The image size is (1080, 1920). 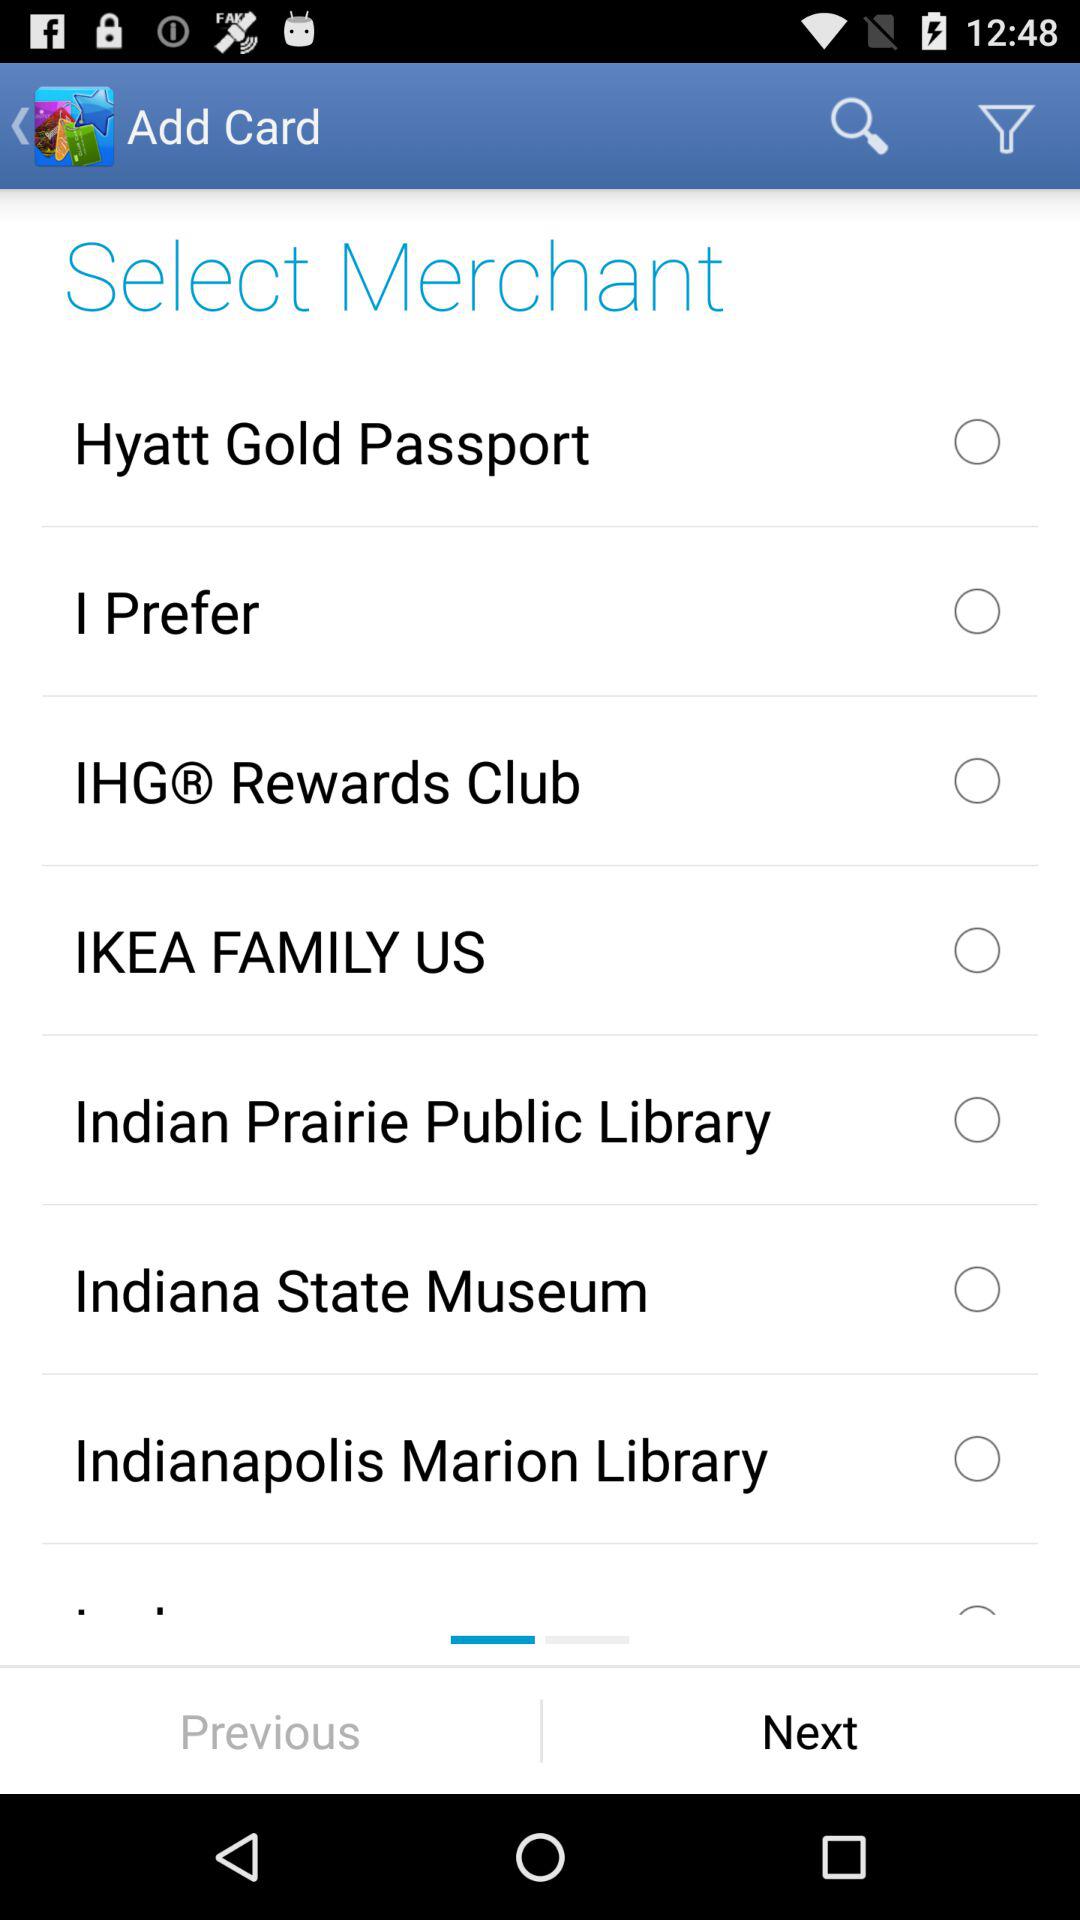 What do you see at coordinates (540, 1289) in the screenshot?
I see `turn on the indiana state museum item` at bounding box center [540, 1289].